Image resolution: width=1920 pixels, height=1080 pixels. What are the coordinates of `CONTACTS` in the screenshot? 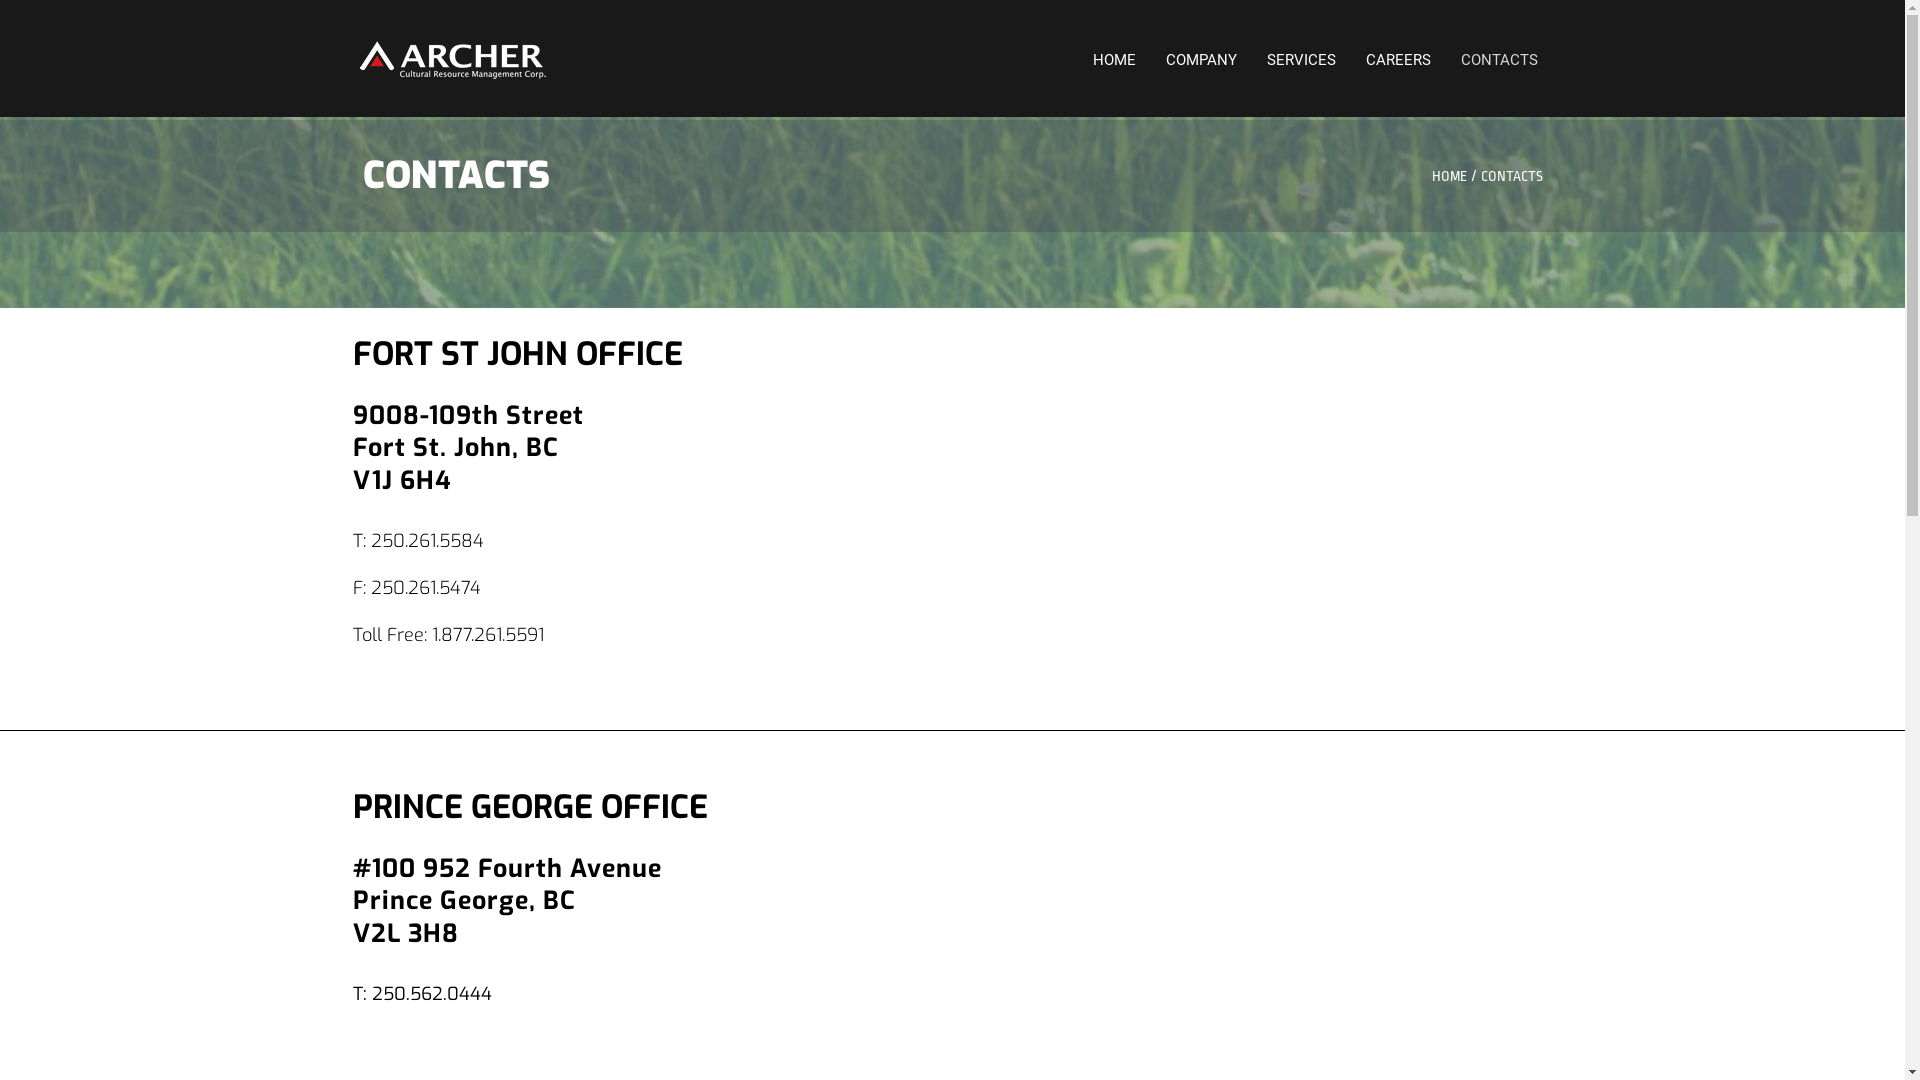 It's located at (1500, 60).